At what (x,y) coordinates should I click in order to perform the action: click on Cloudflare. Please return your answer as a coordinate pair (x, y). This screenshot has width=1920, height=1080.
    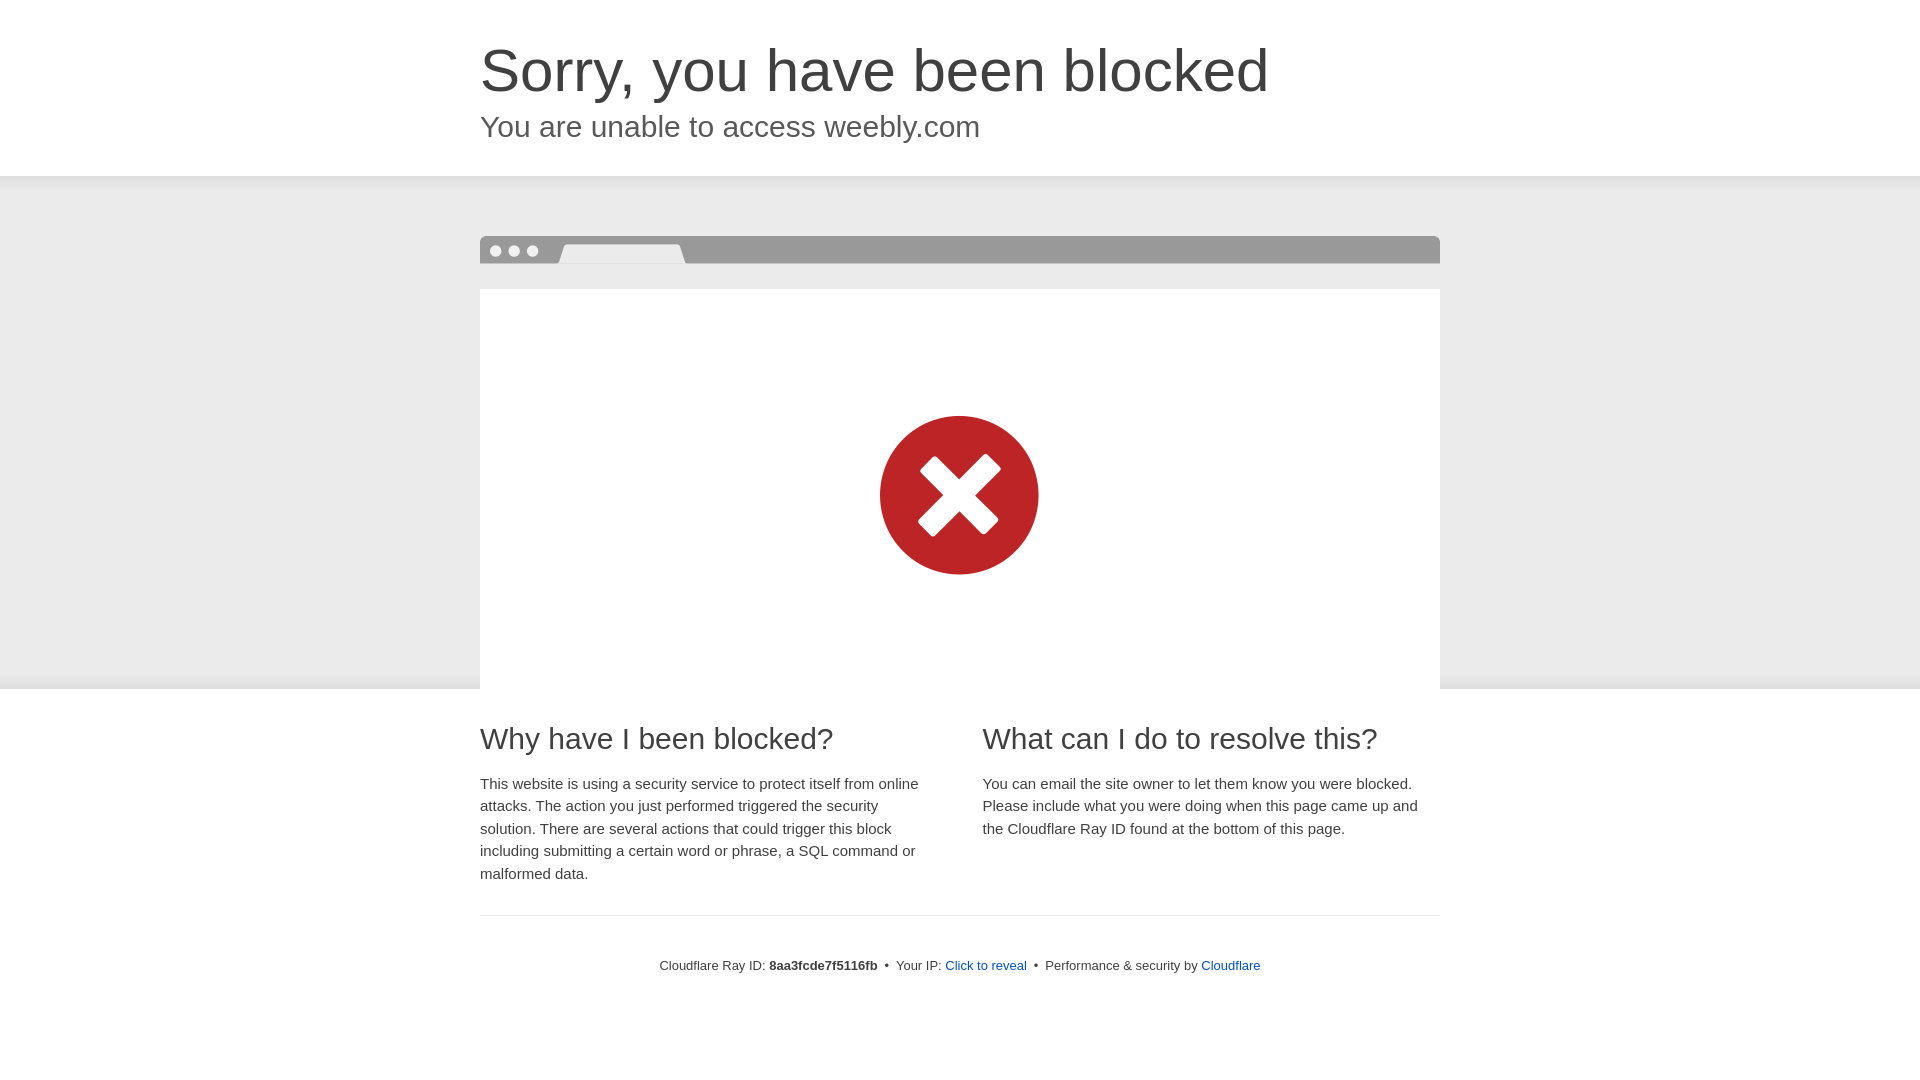
    Looking at the image, I should click on (1230, 965).